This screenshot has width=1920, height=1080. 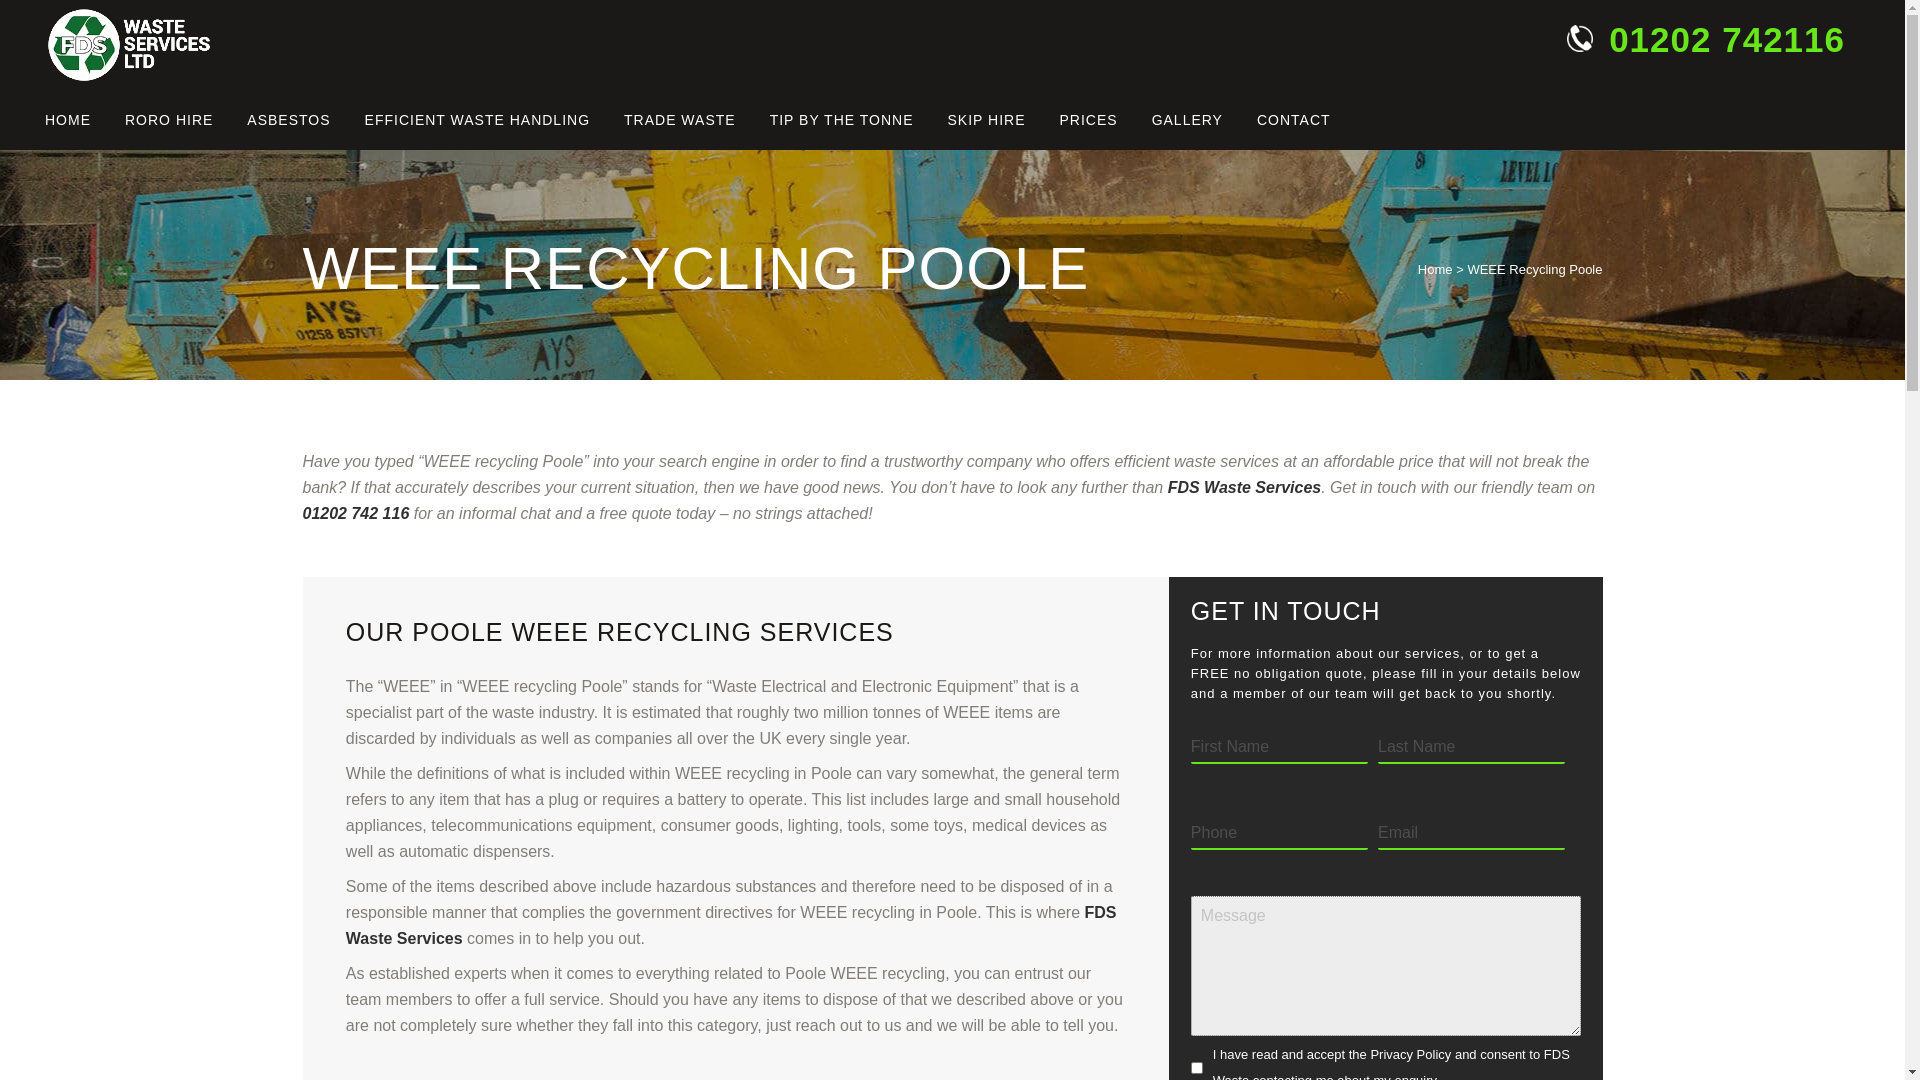 What do you see at coordinates (1436, 269) in the screenshot?
I see `Home` at bounding box center [1436, 269].